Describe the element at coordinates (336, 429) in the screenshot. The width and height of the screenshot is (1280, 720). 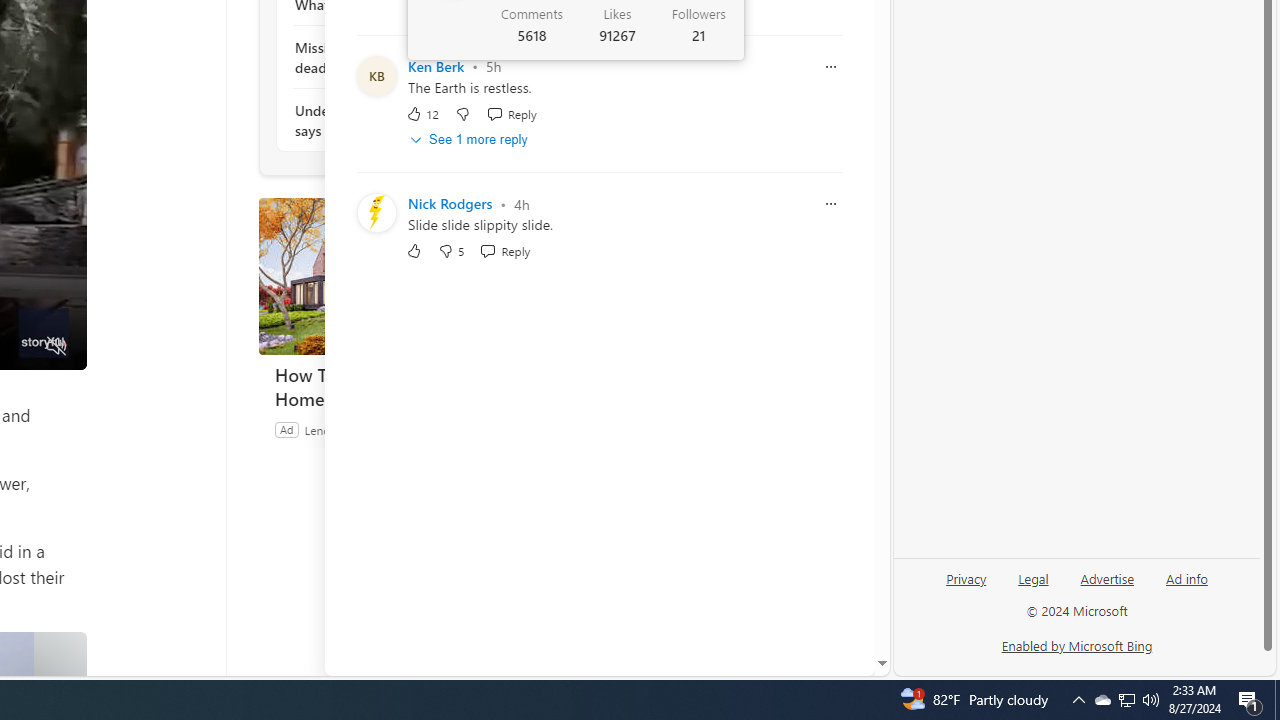
I see `LendingTree` at that location.